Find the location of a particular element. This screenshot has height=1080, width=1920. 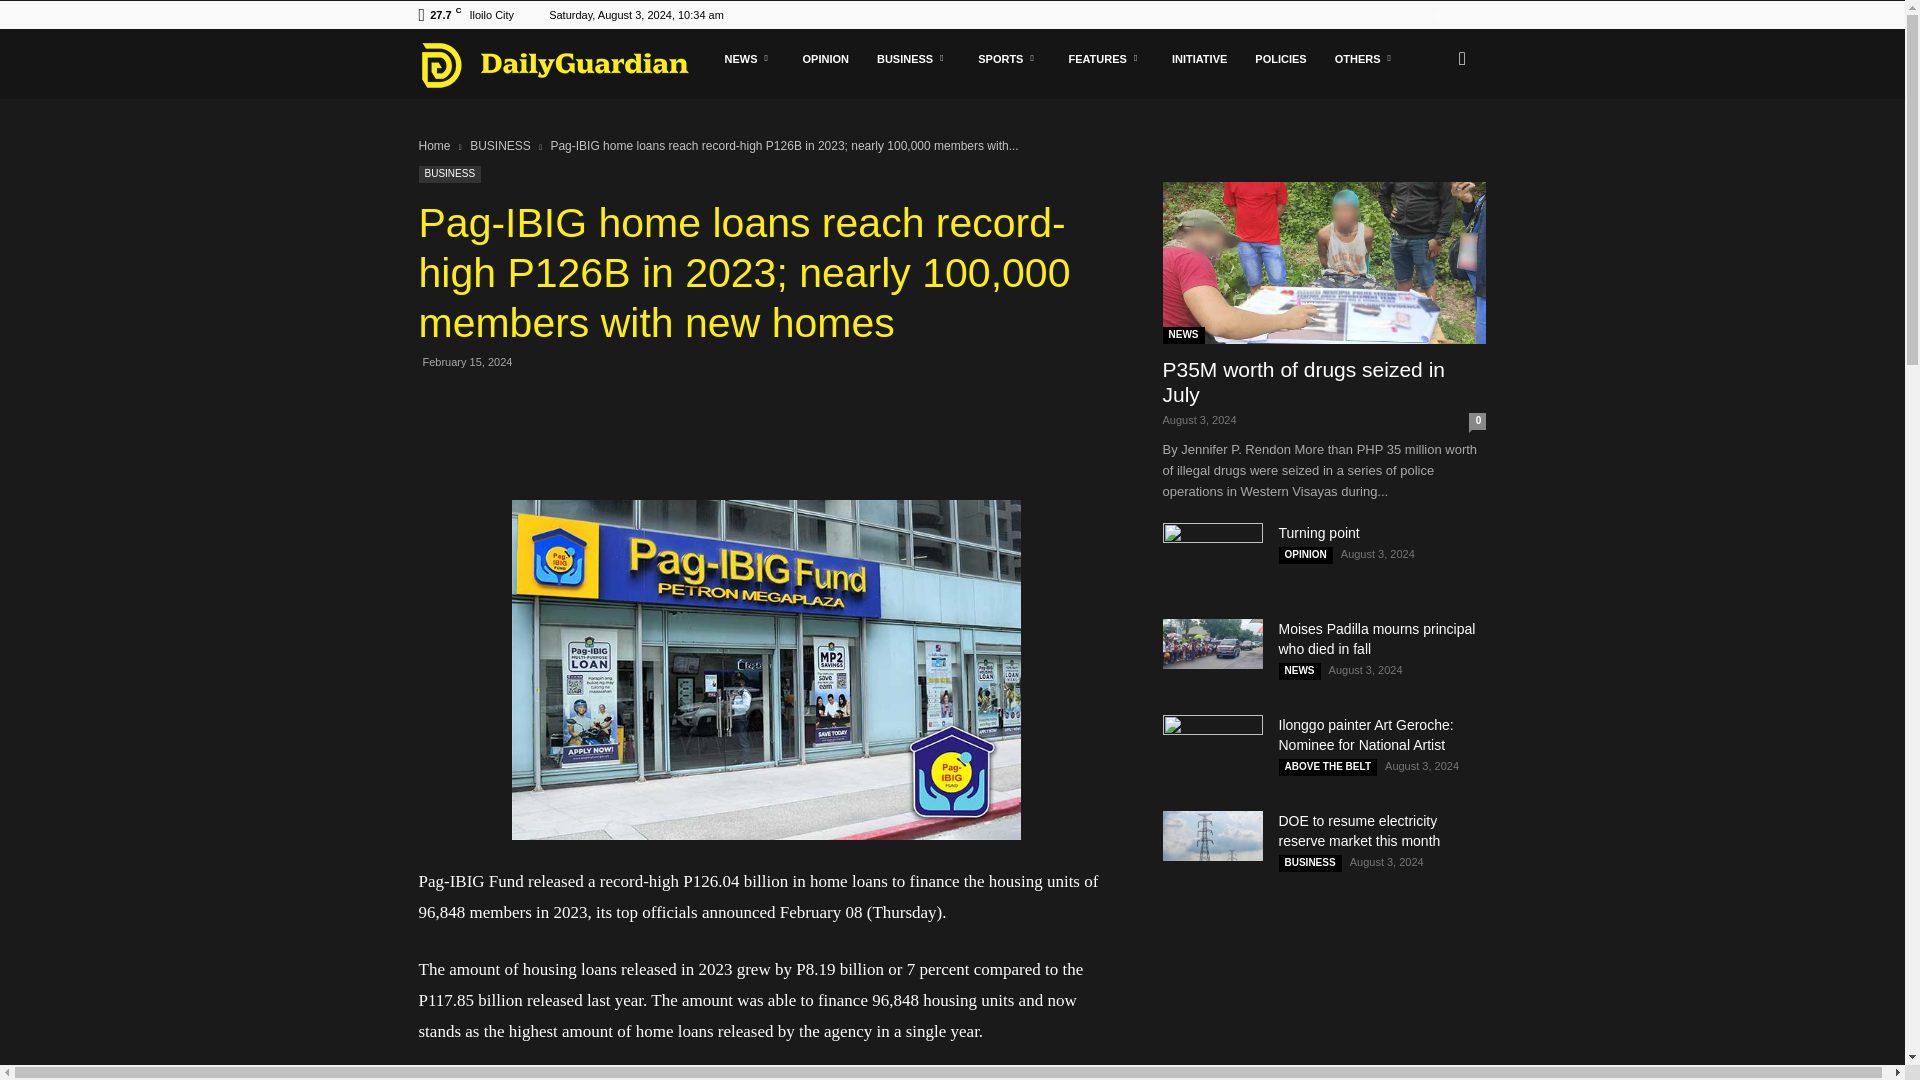

We write, you decide. is located at coordinates (554, 64).